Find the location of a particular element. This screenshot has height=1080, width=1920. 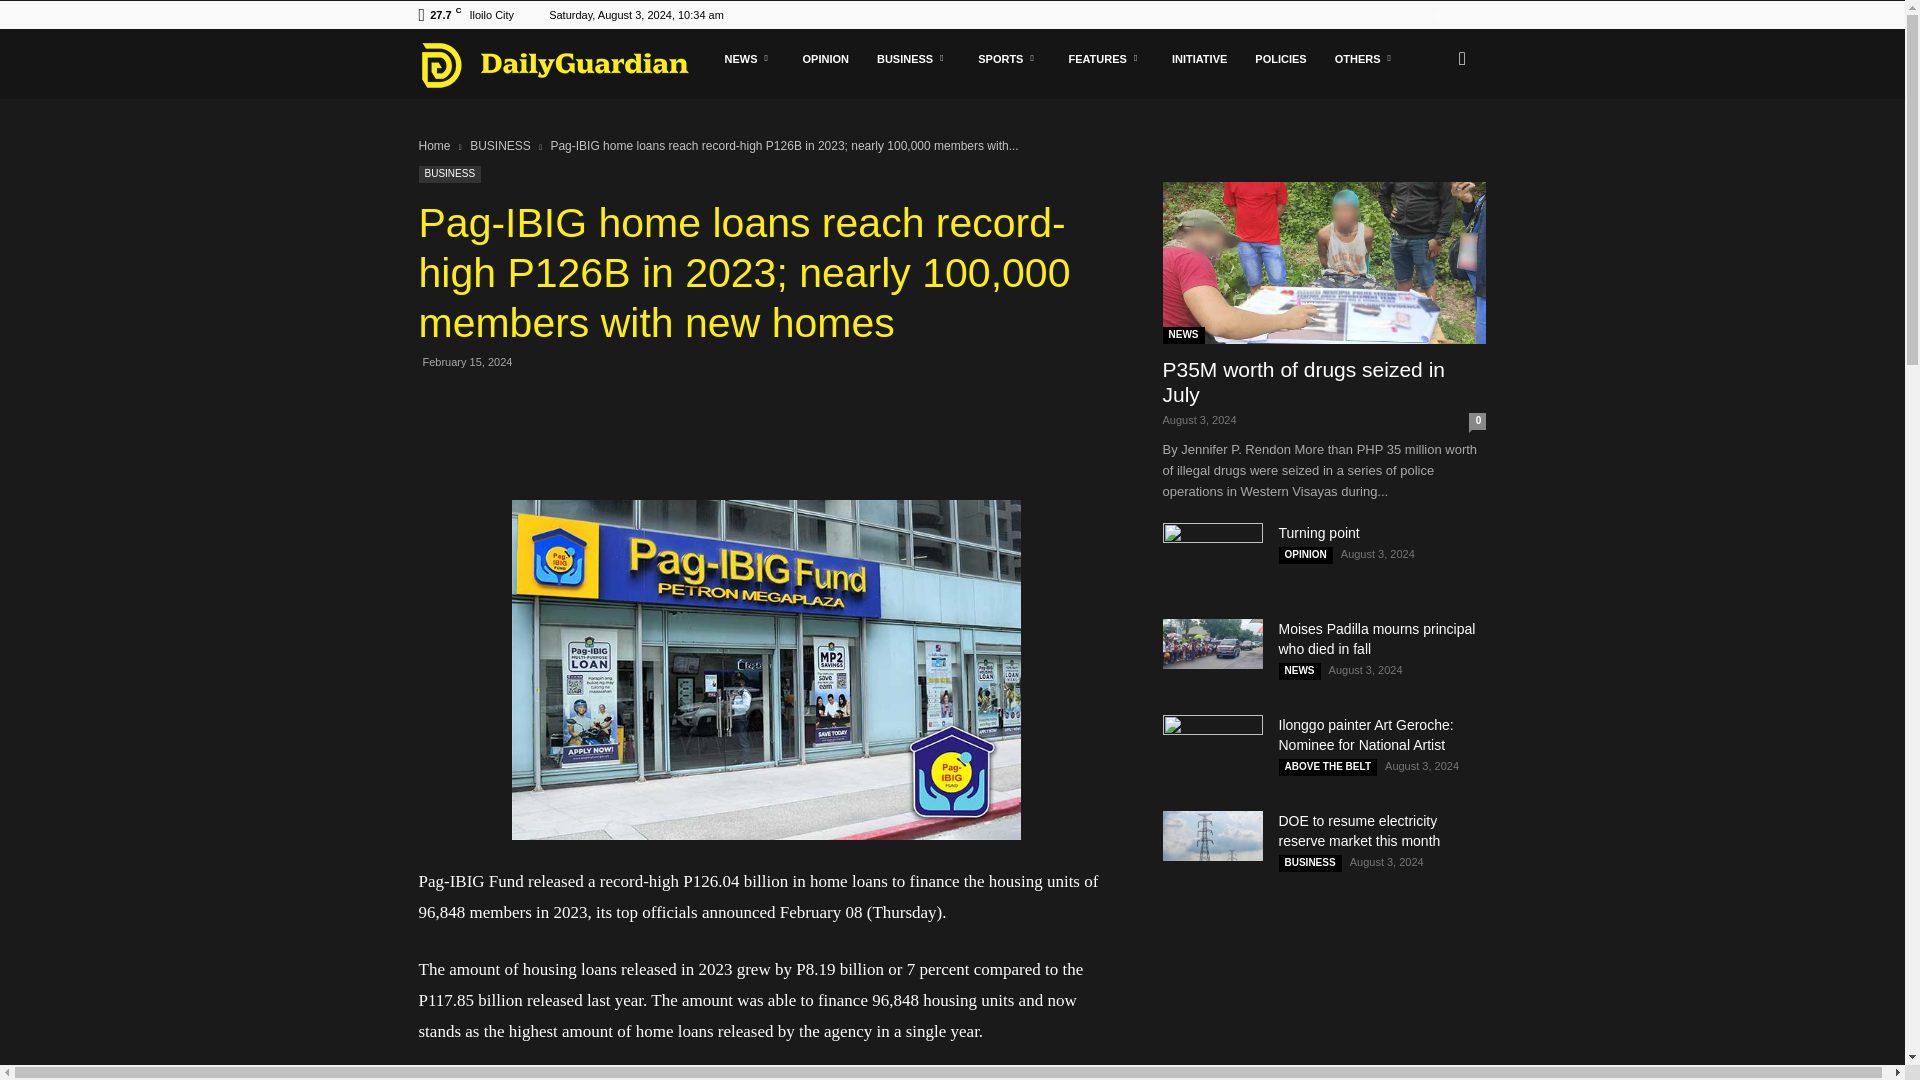

We write, you decide. is located at coordinates (554, 64).